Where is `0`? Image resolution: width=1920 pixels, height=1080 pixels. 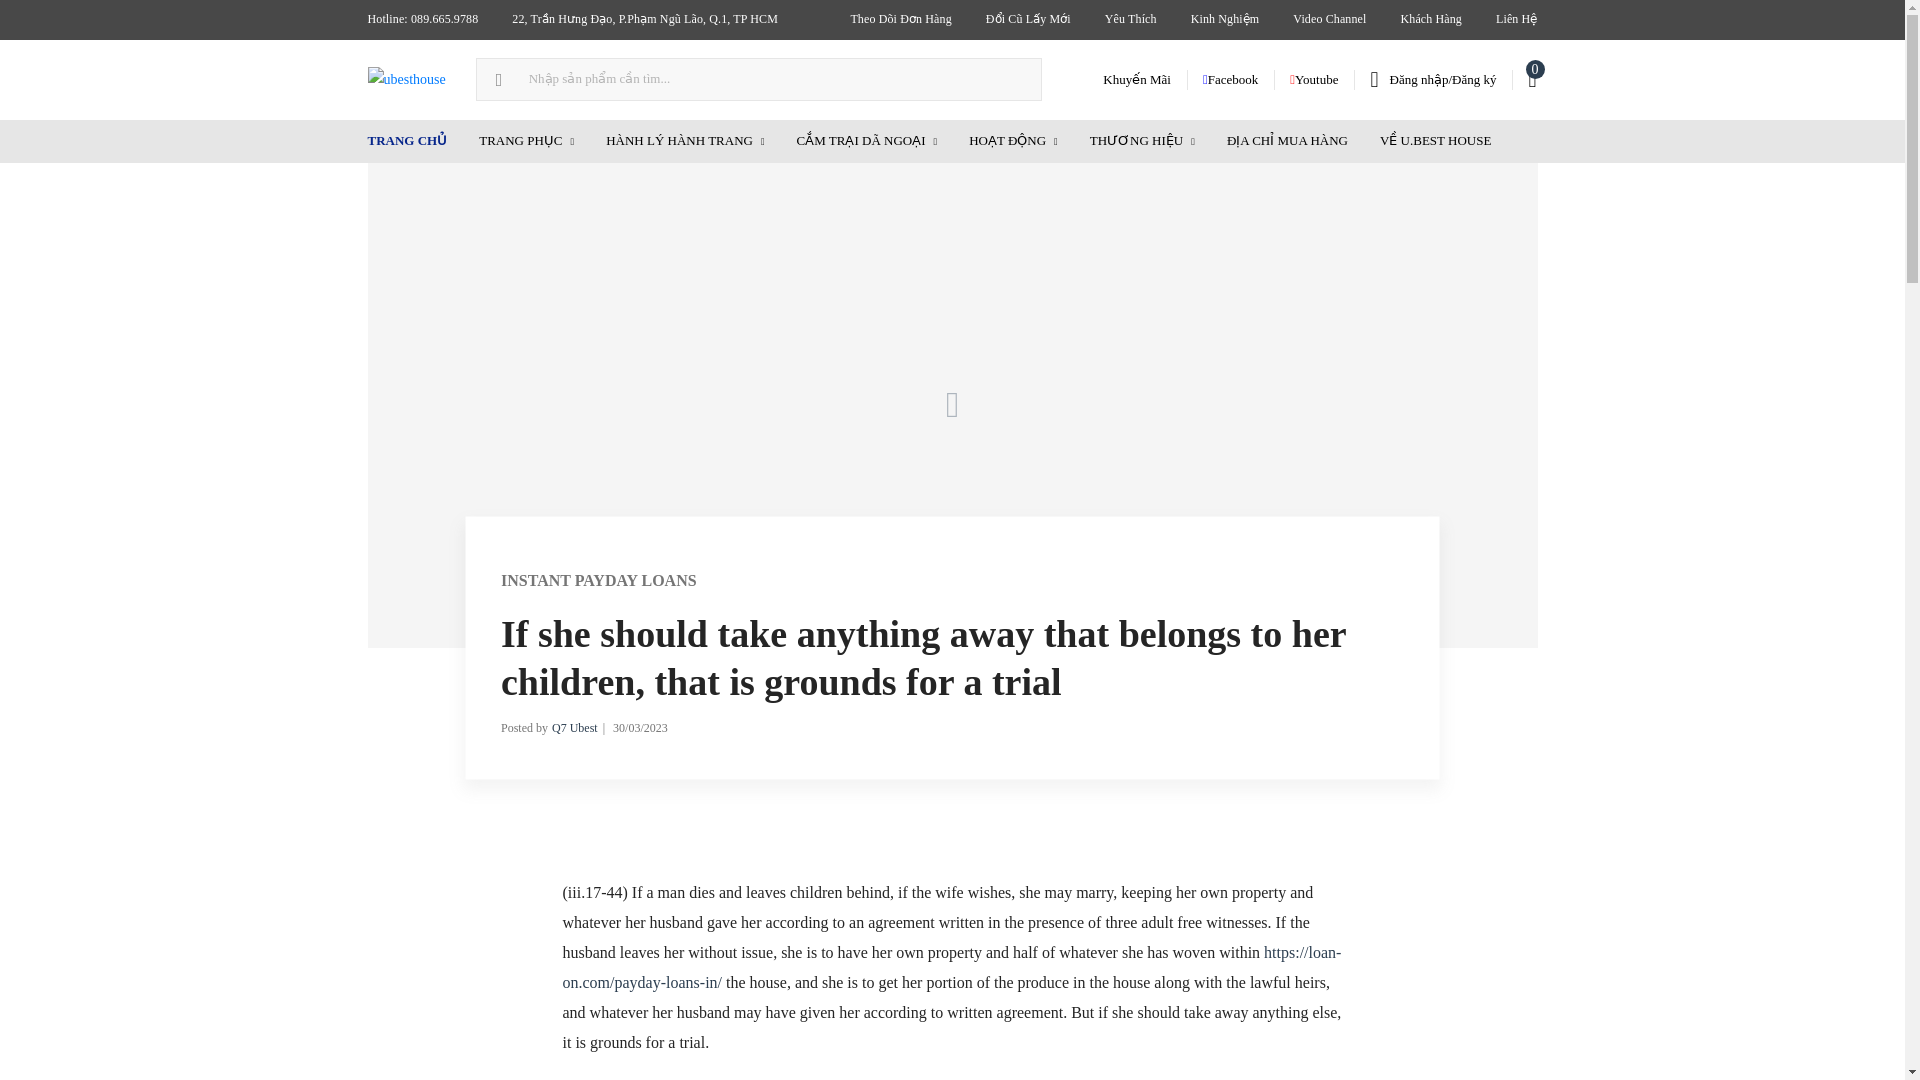 0 is located at coordinates (1532, 79).